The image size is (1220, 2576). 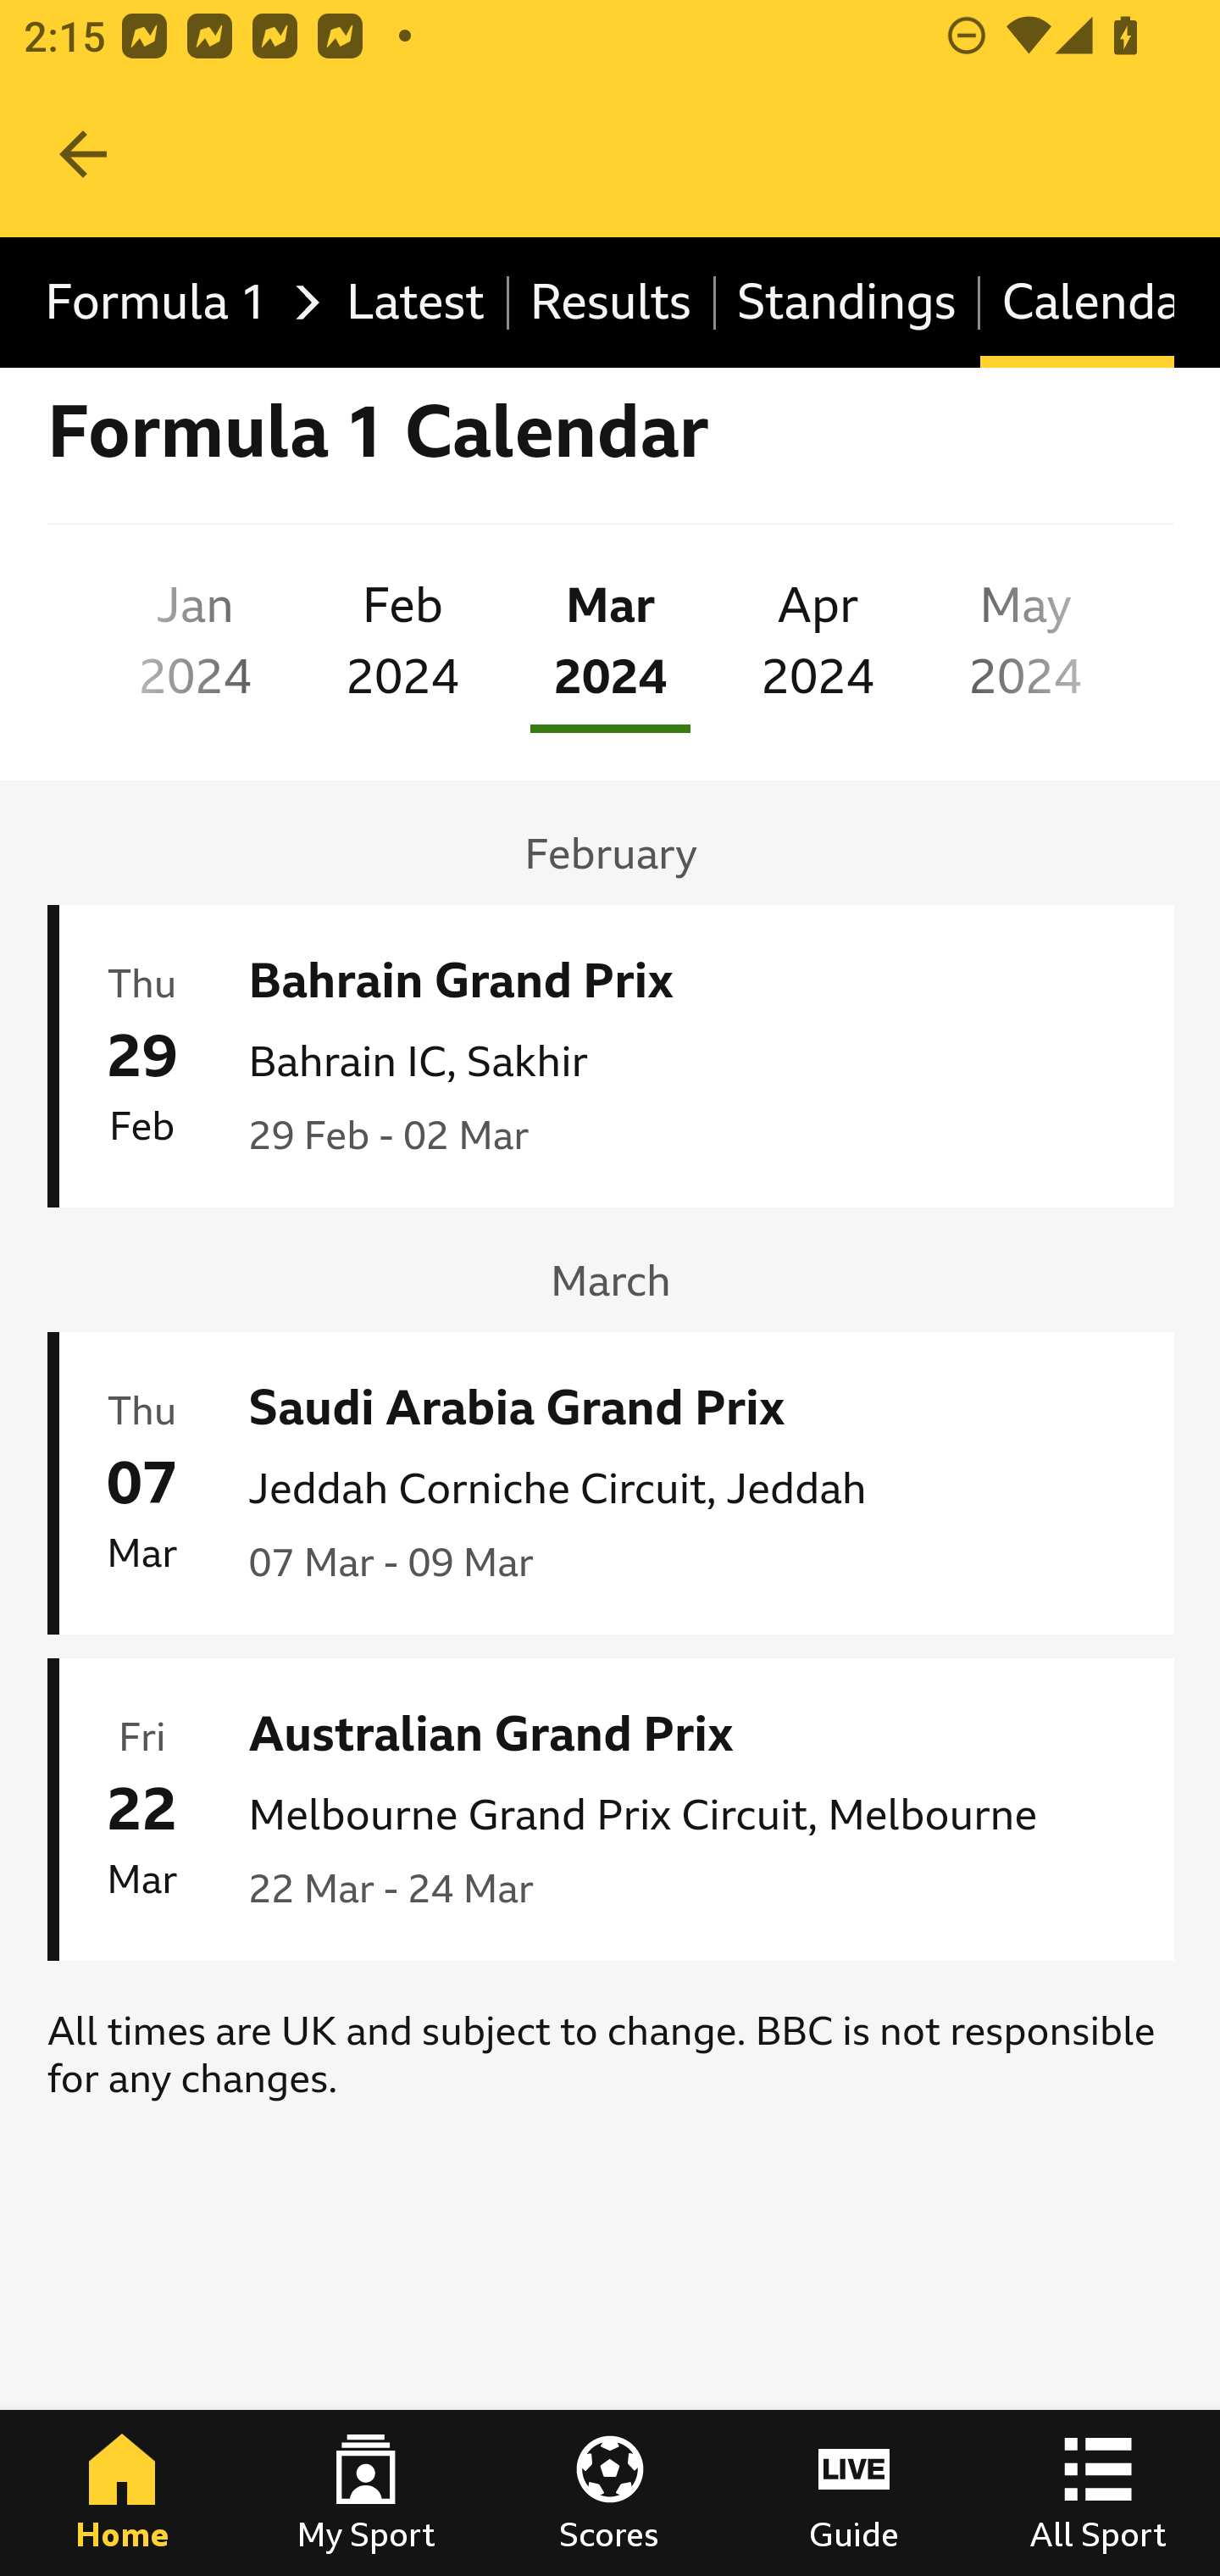 What do you see at coordinates (175, 303) in the screenshot?
I see `Formula 1` at bounding box center [175, 303].